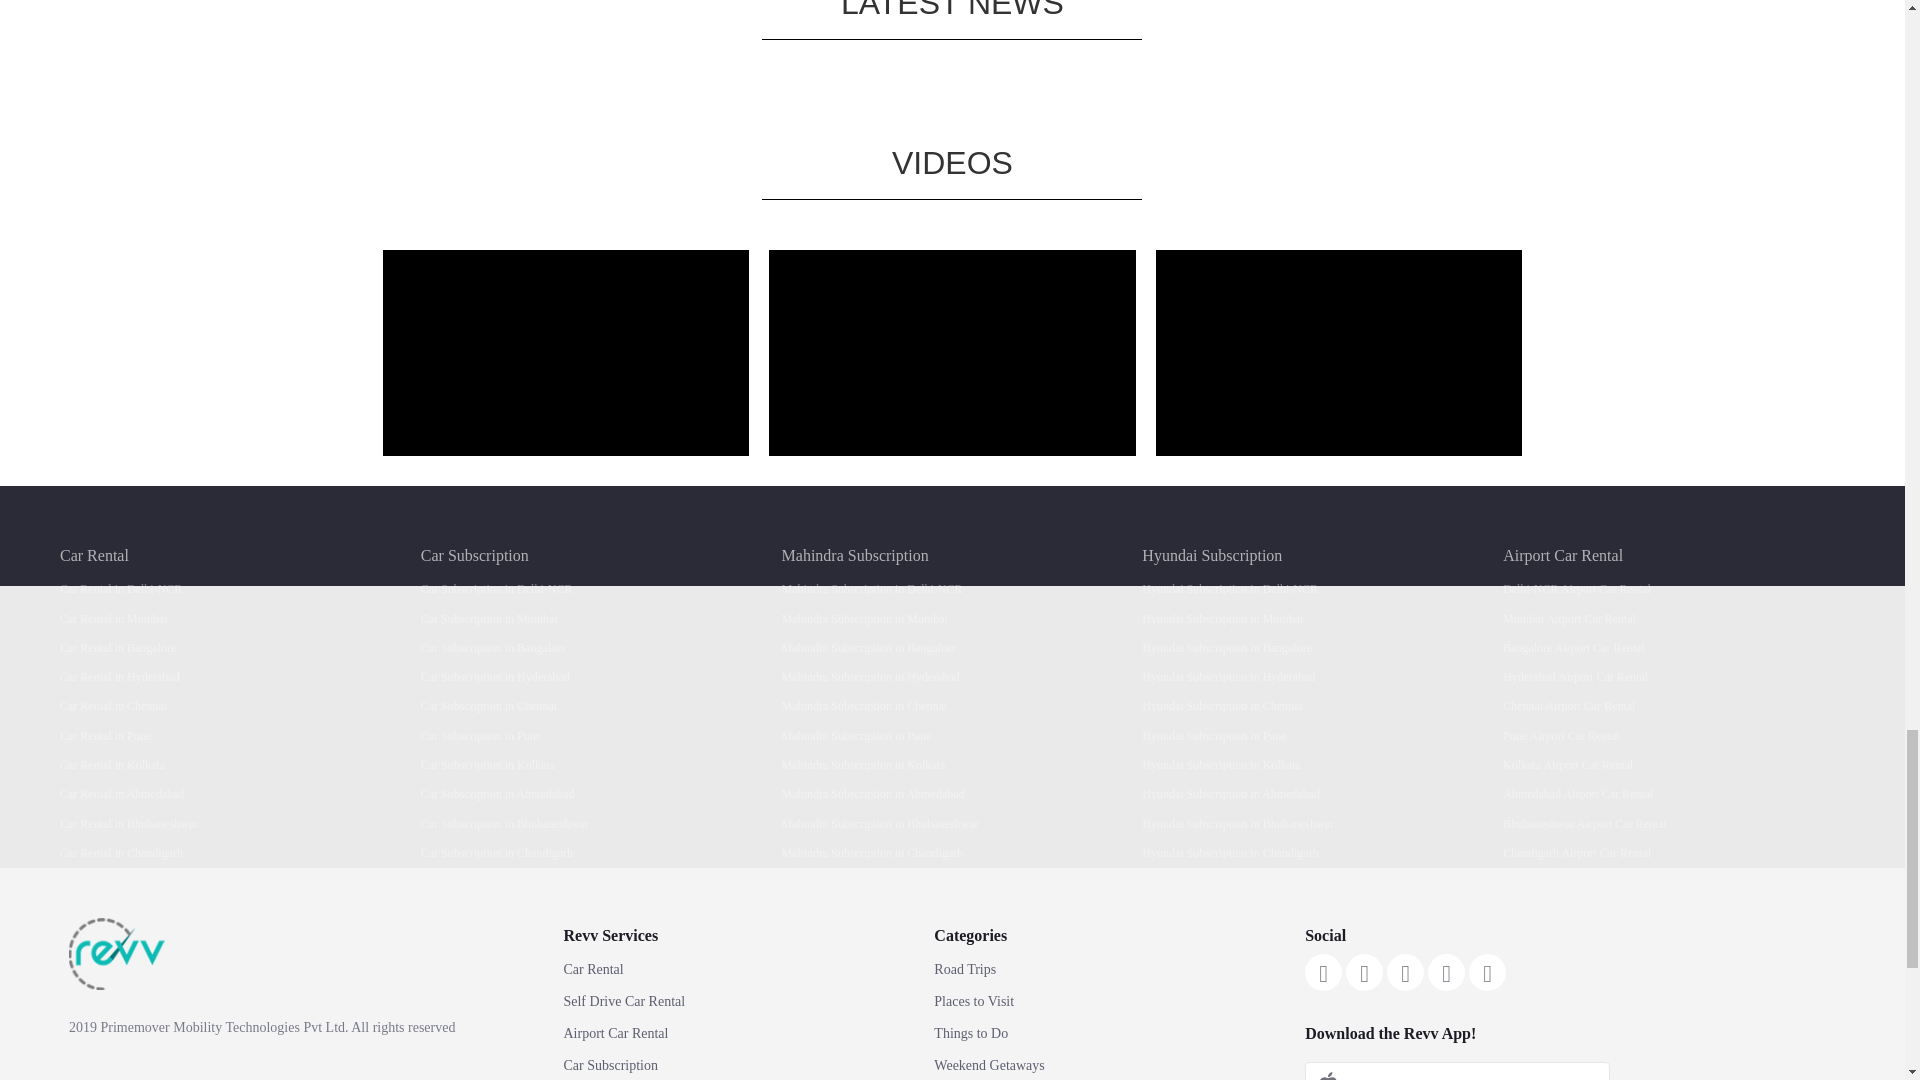 The image size is (1920, 1080). Describe the element at coordinates (952, 352) in the screenshot. I see `youtube Video Player` at that location.